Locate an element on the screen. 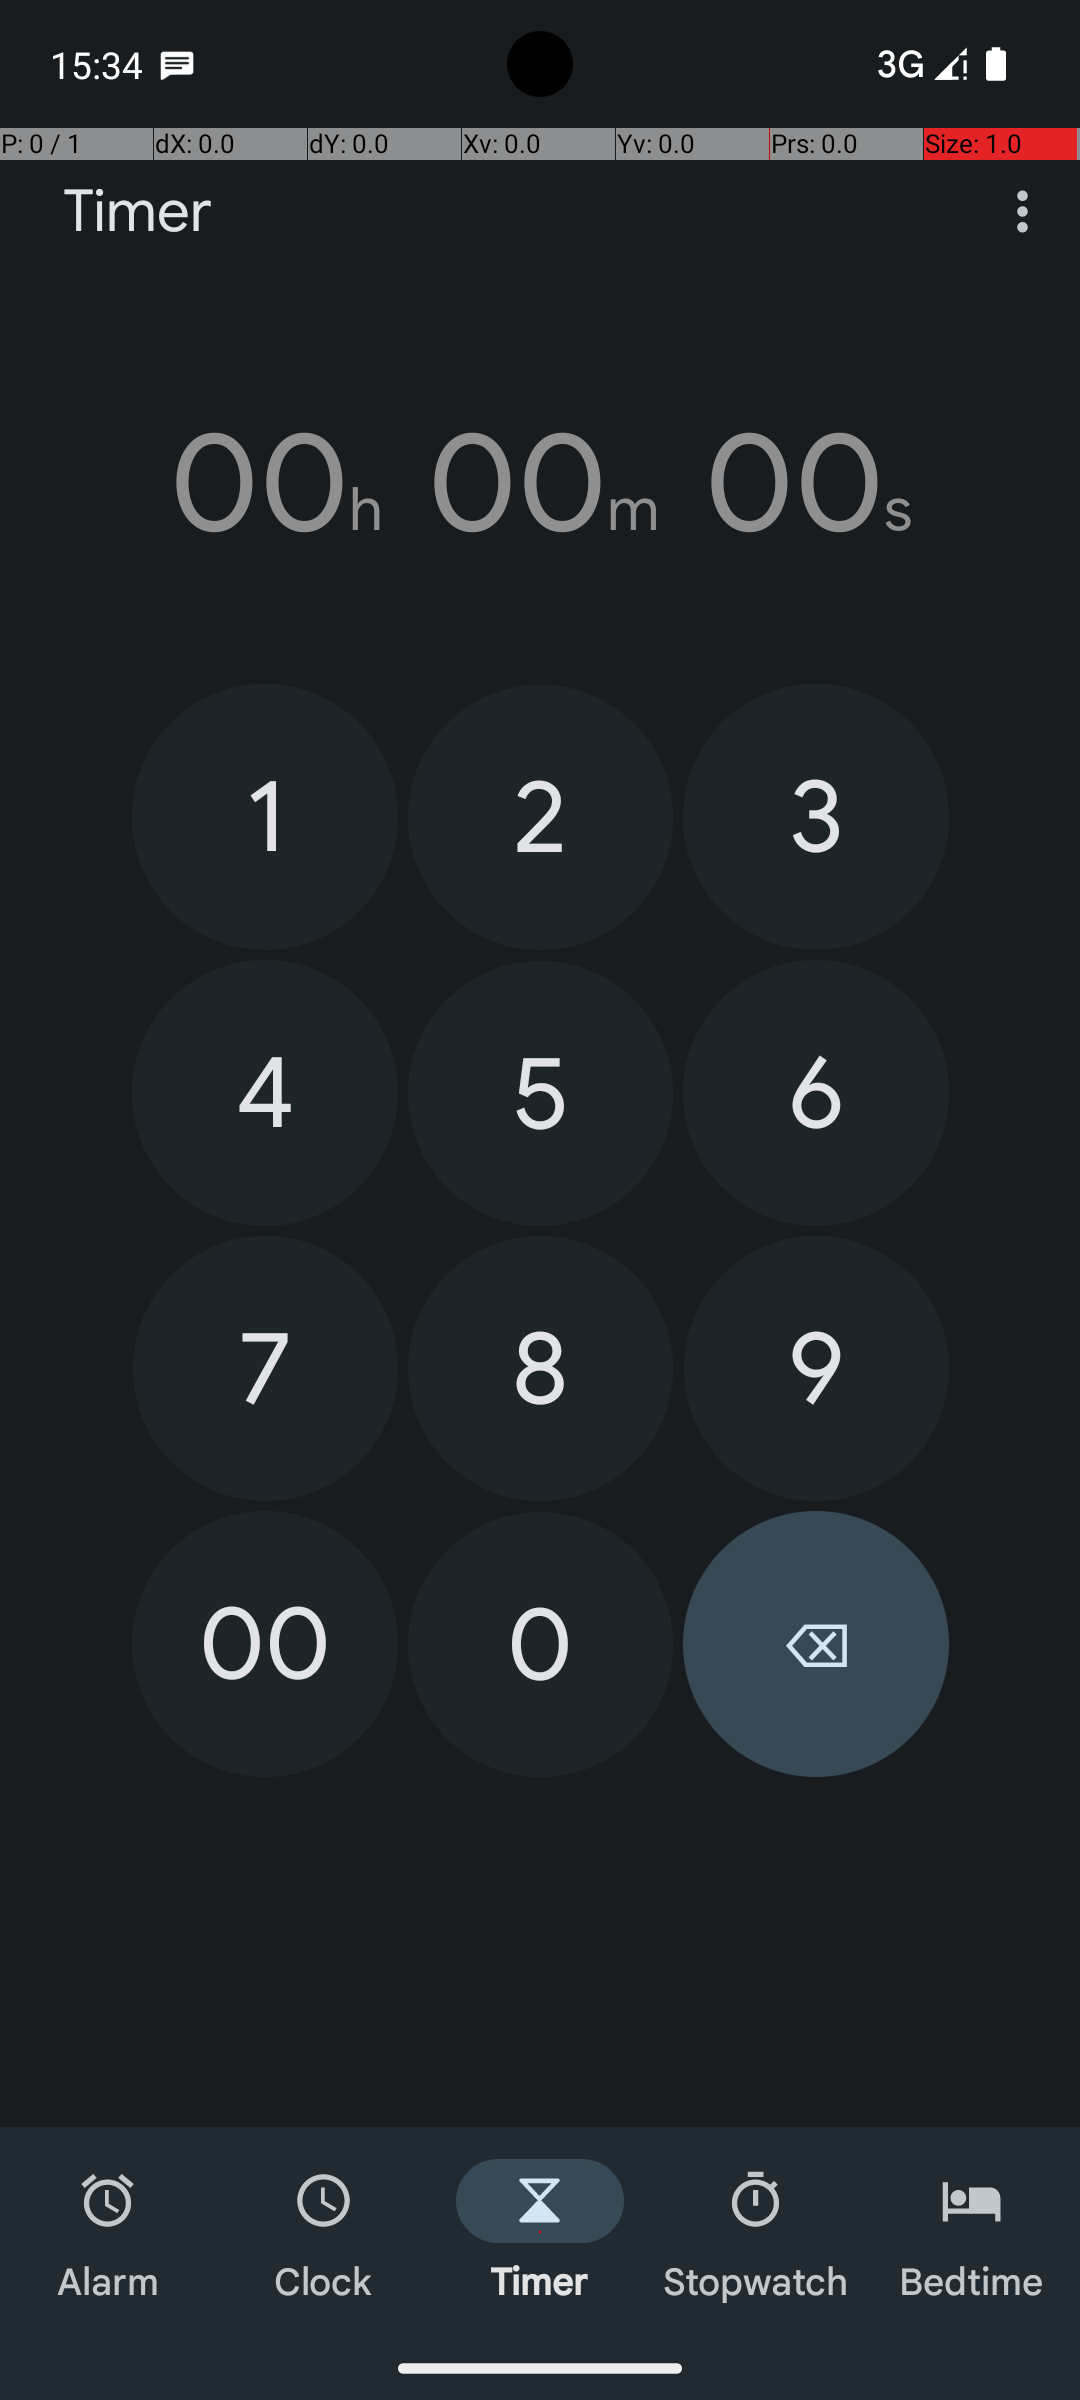 The width and height of the screenshot is (1080, 2400). 2 is located at coordinates (540, 818).